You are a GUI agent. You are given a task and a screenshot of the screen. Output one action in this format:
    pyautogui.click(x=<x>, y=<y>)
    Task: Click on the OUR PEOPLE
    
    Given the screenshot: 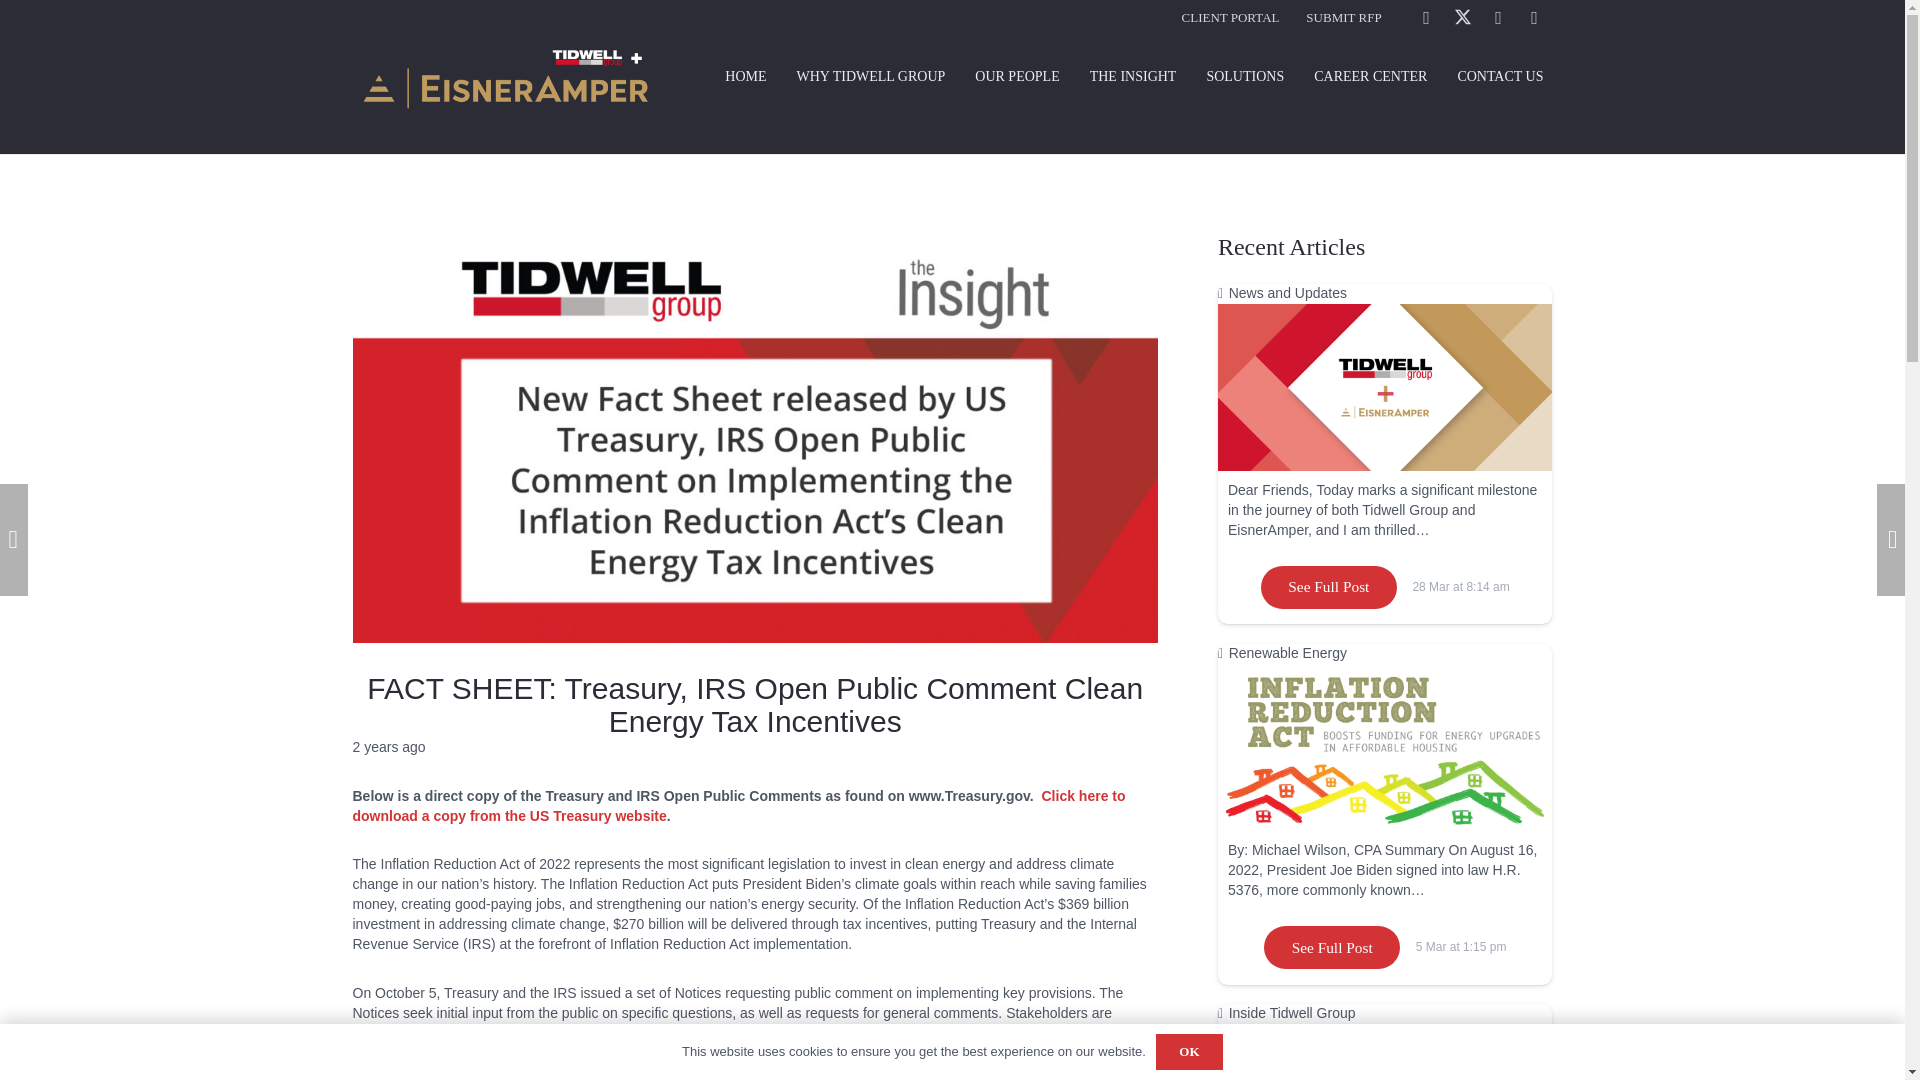 What is the action you would take?
    pyautogui.click(x=1016, y=76)
    